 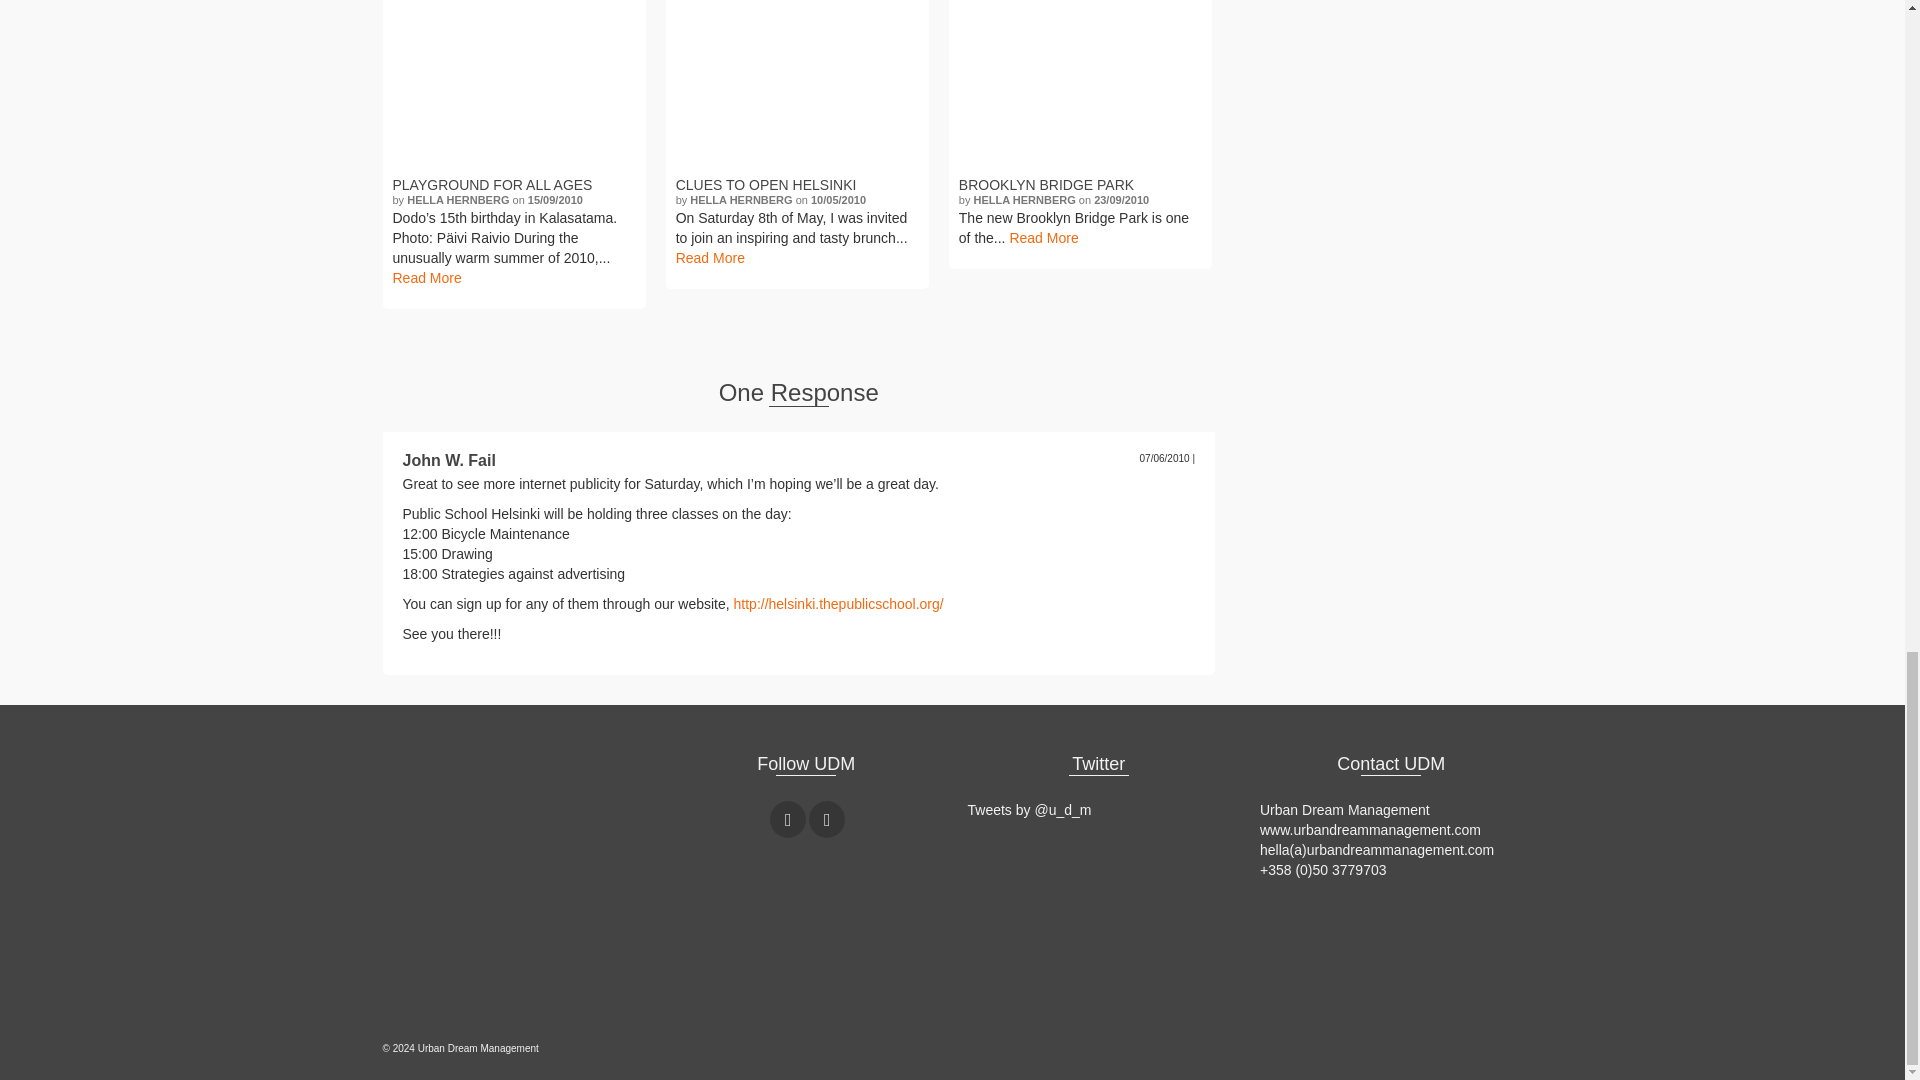 I want to click on Read More, so click(x=426, y=278).